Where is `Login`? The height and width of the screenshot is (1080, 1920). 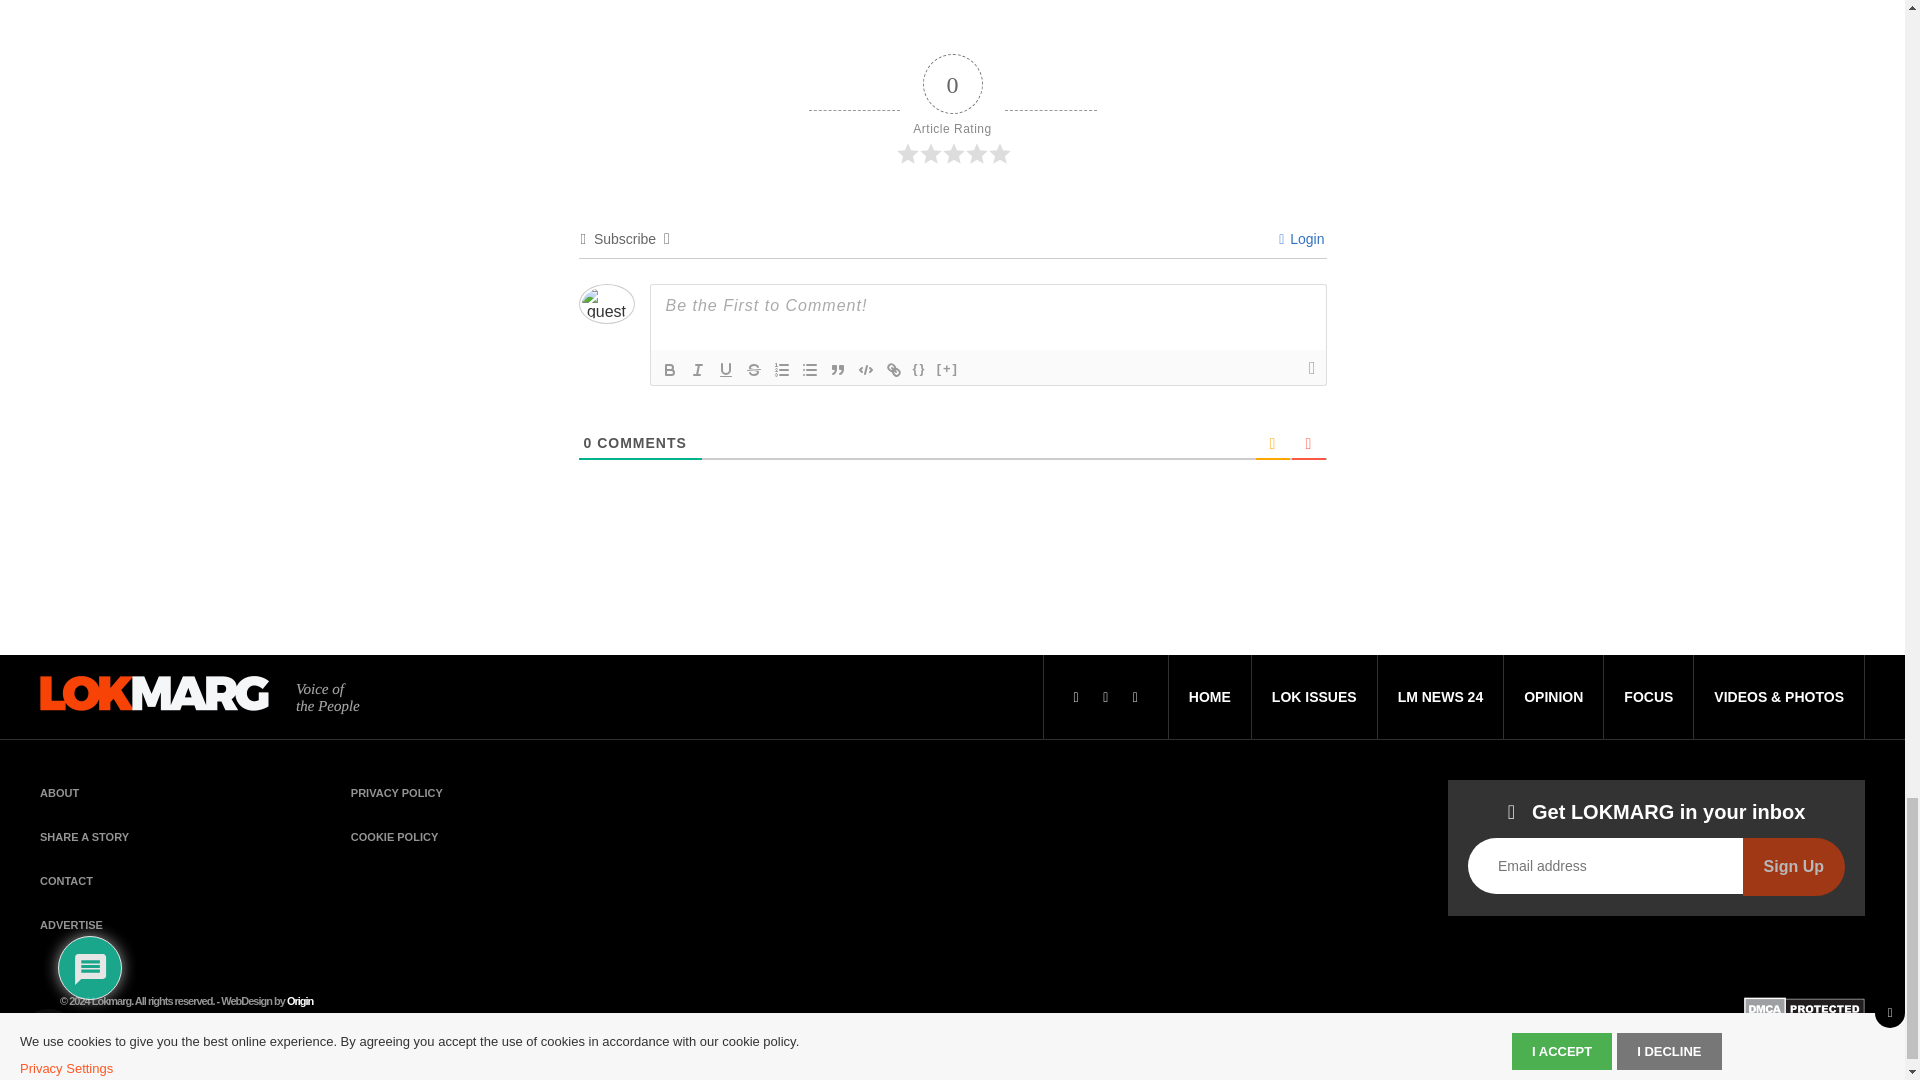 Login is located at coordinates (1301, 239).